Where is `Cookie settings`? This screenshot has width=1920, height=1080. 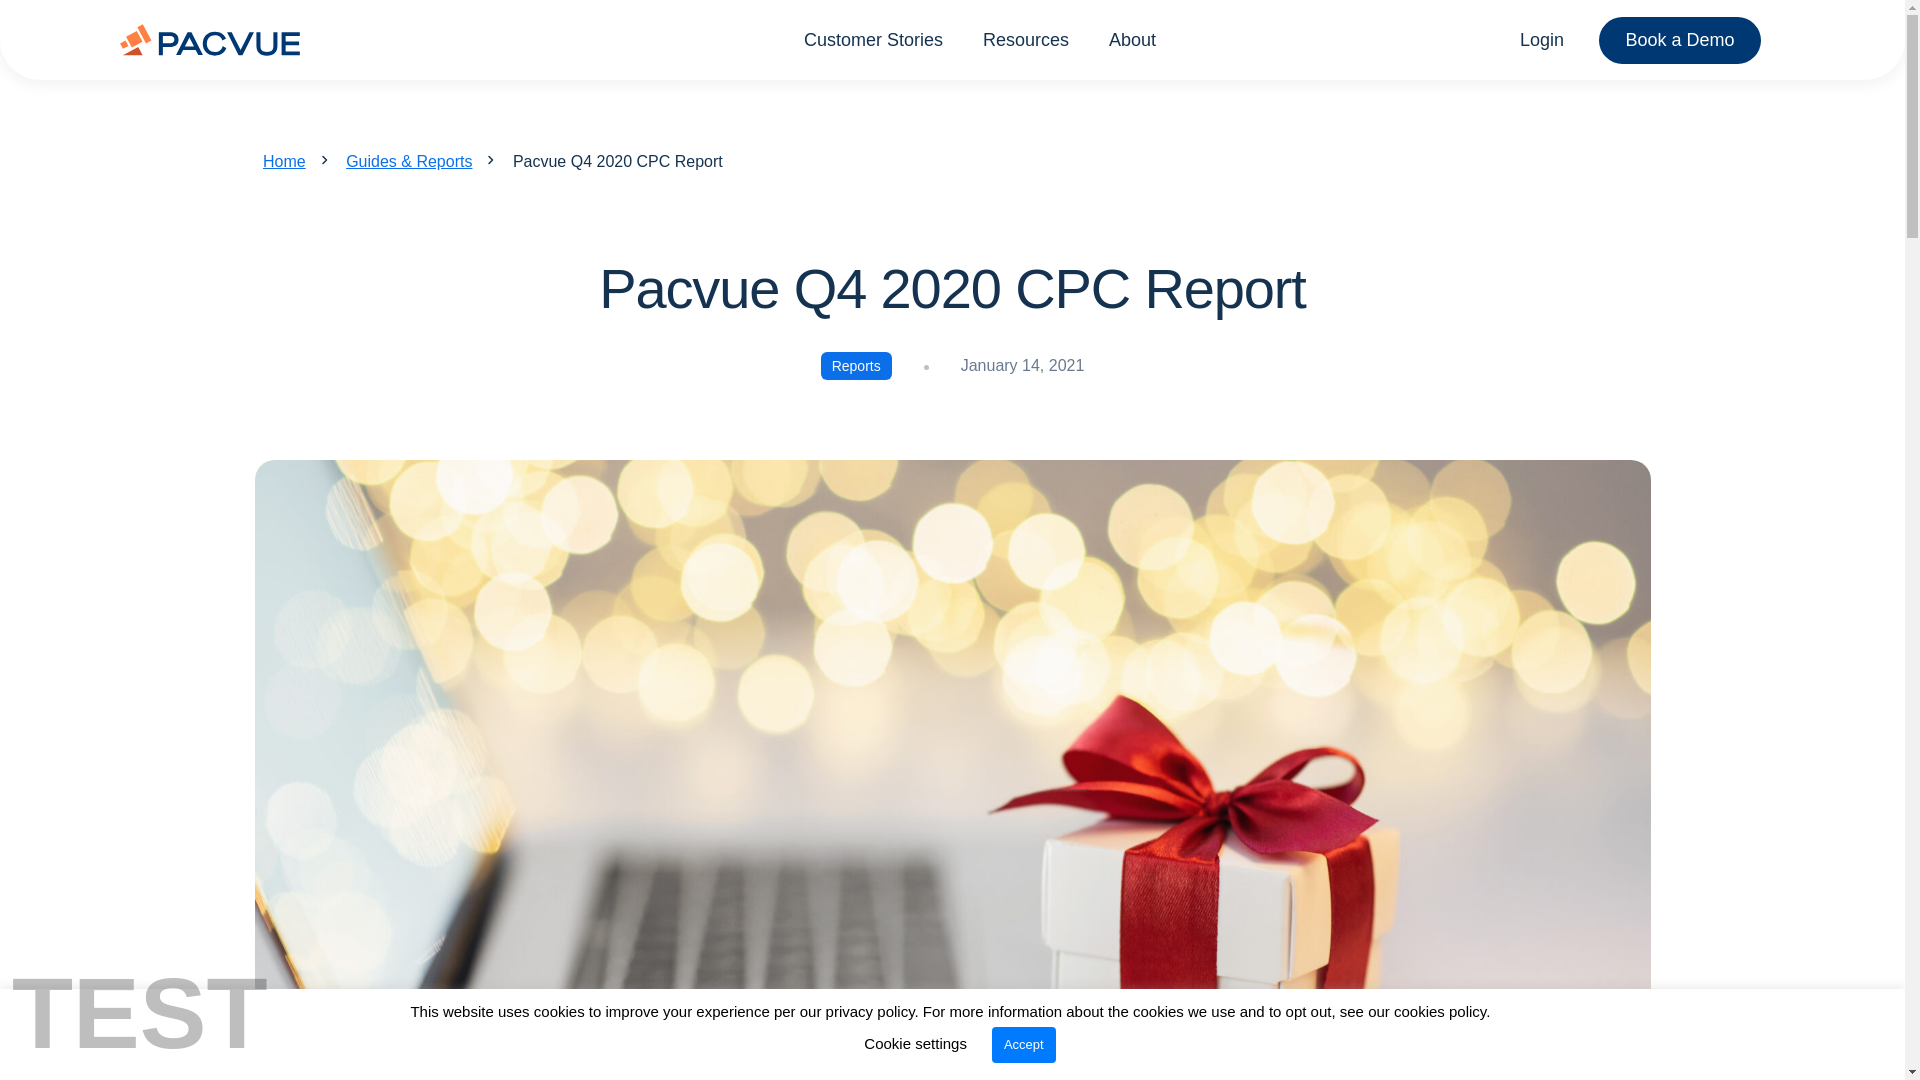
Cookie settings is located at coordinates (916, 1042).